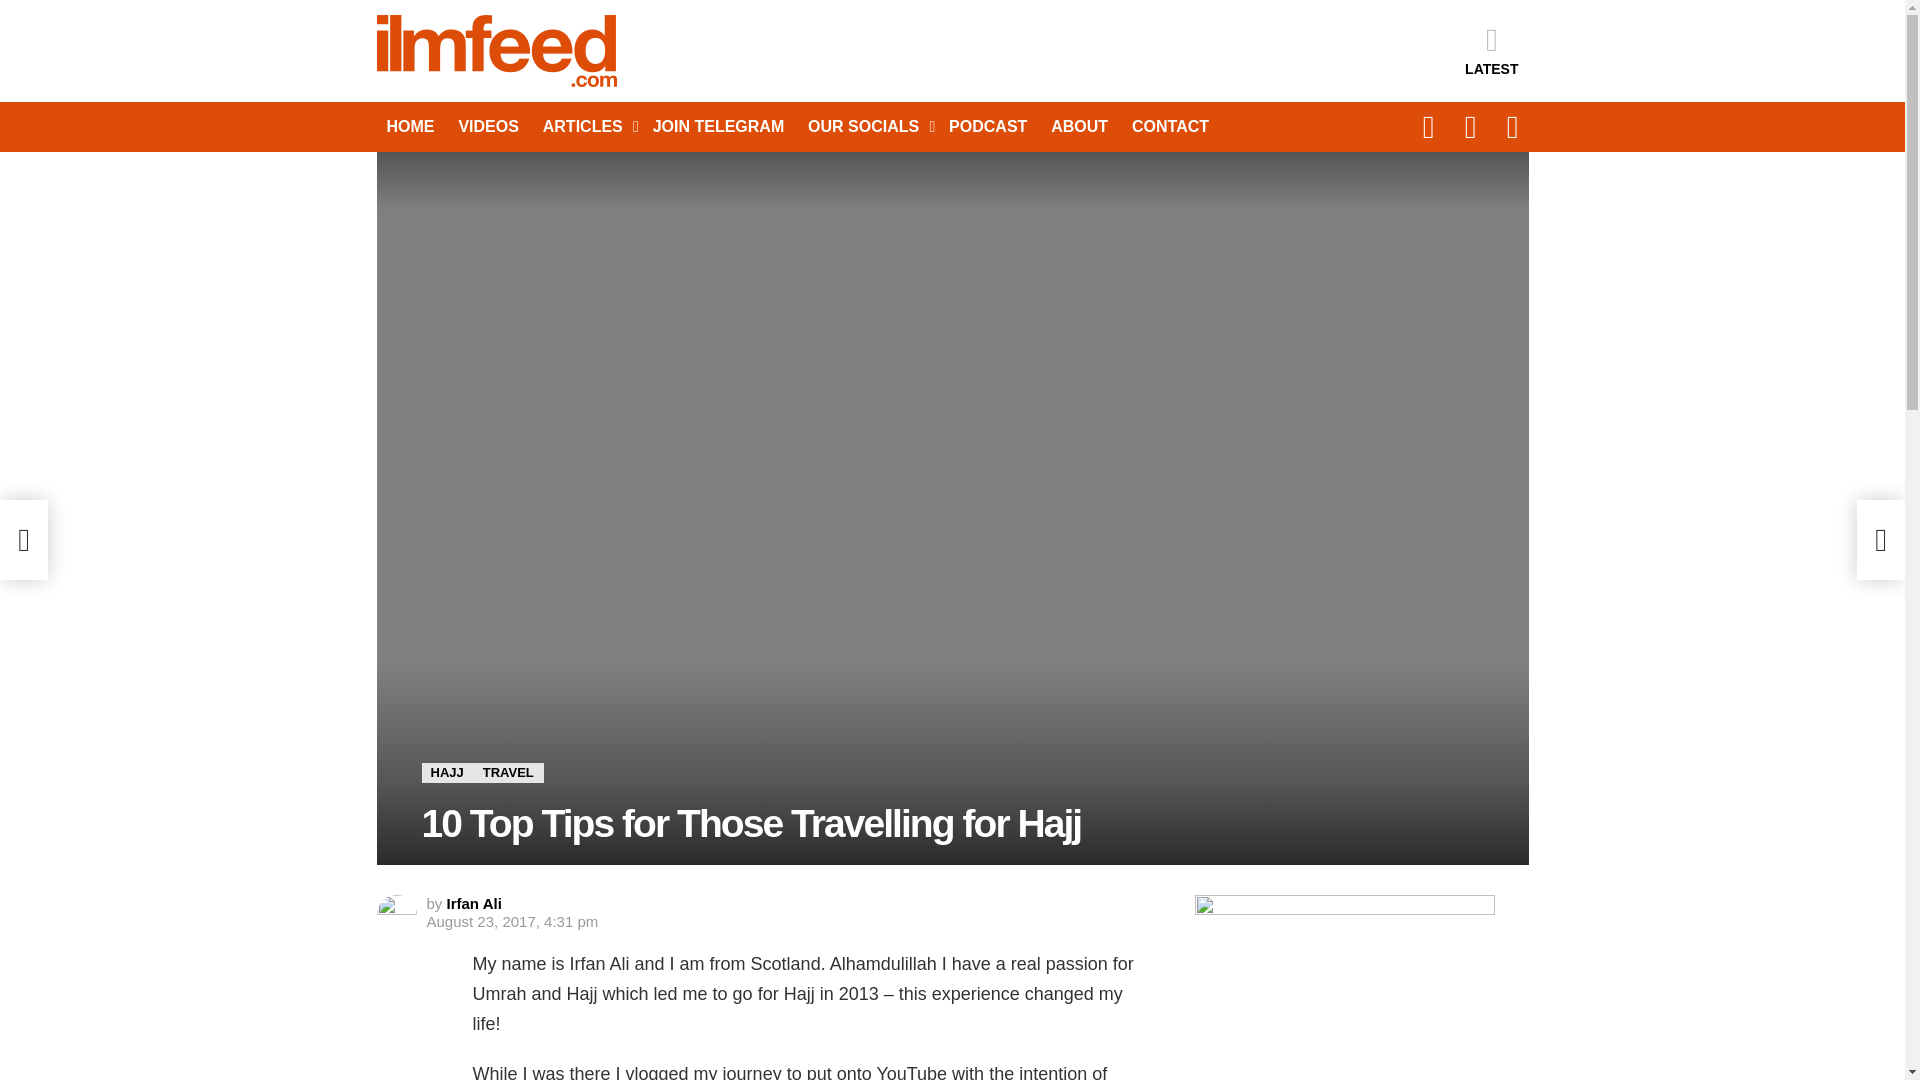  I want to click on HOME, so click(410, 126).